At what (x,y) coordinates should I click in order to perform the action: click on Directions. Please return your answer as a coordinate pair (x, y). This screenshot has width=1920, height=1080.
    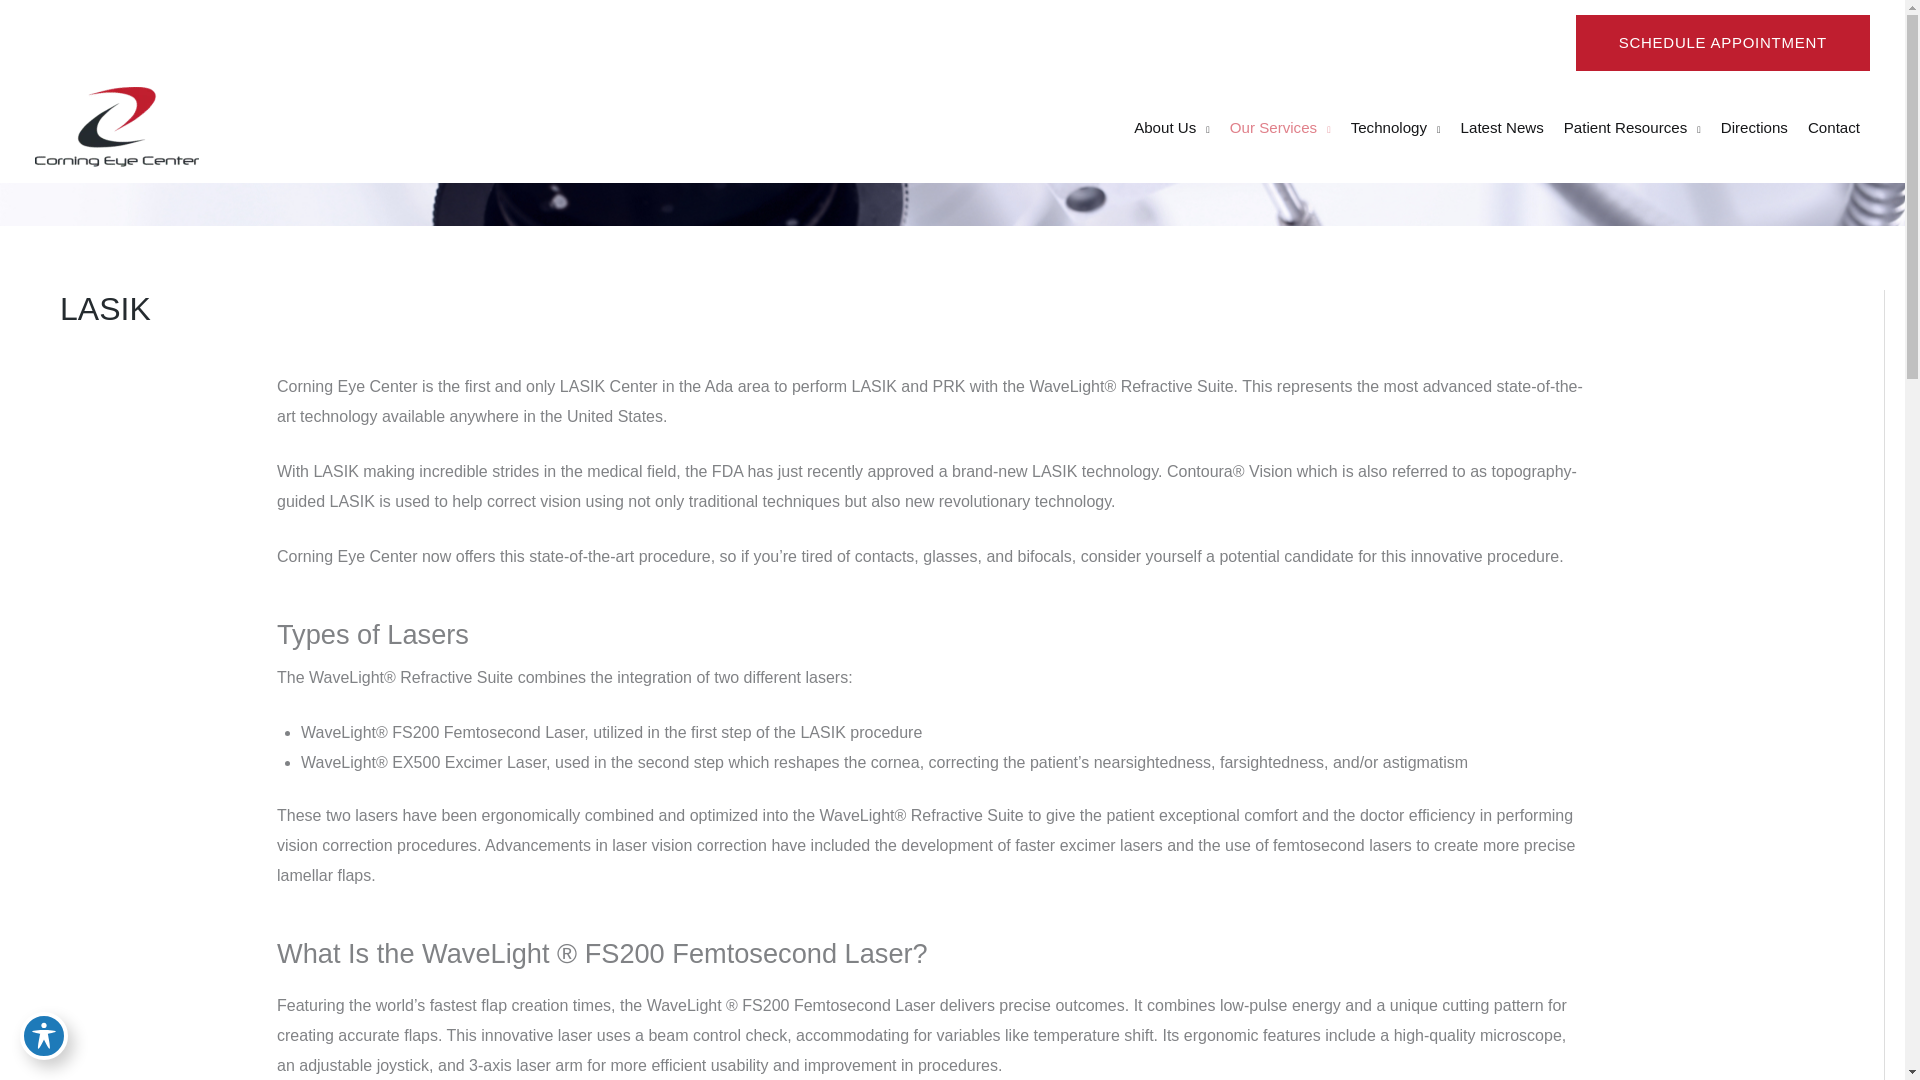
    Looking at the image, I should click on (1754, 126).